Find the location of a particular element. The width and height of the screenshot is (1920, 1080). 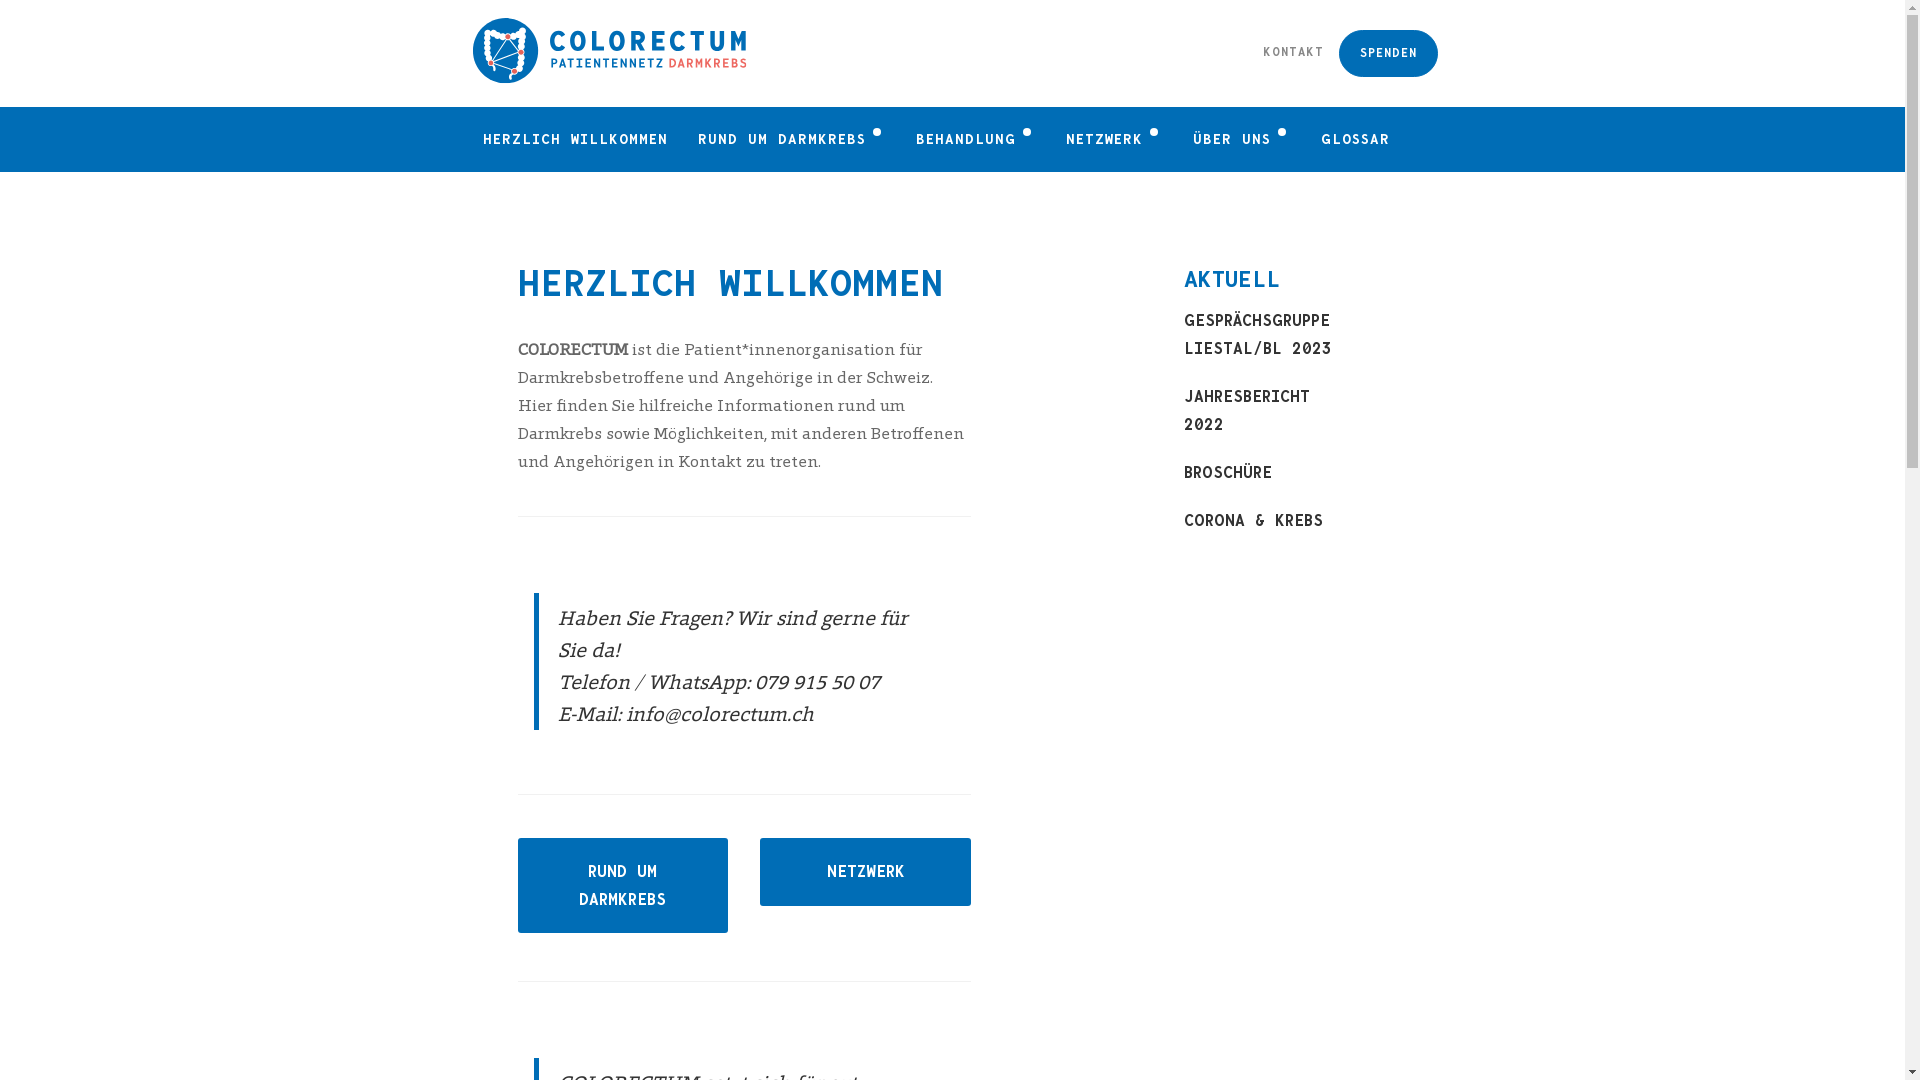

TNM-KLASSIFIKATION is located at coordinates (786, 230).